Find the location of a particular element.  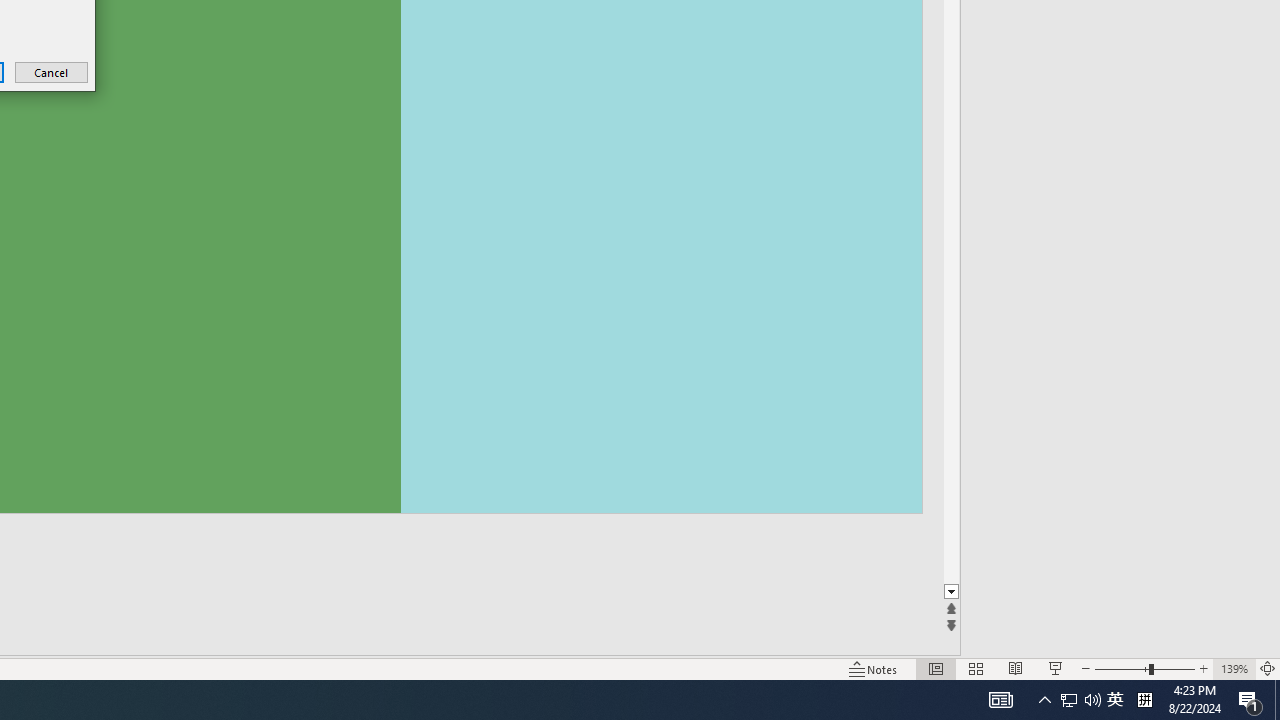

Notification Chevron is located at coordinates (1015, 668).